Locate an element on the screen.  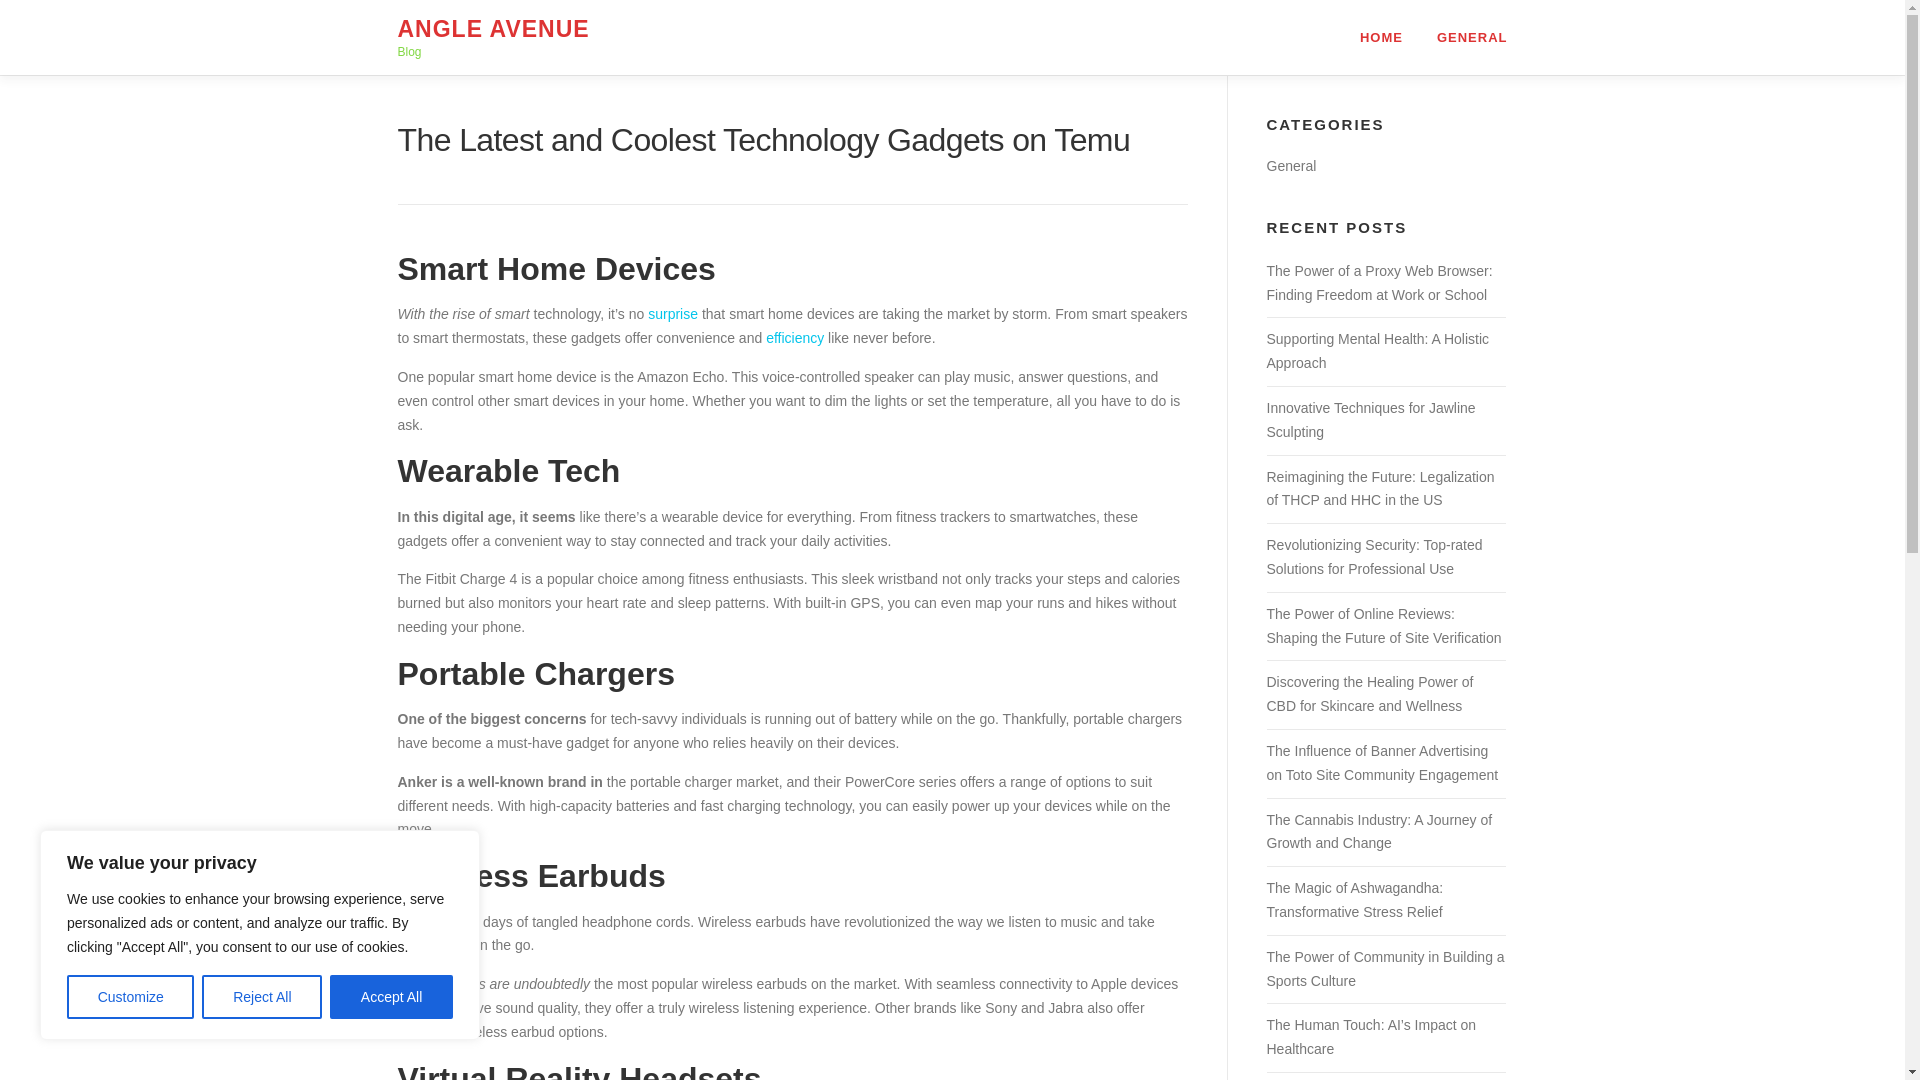
Reject All is located at coordinates (262, 997).